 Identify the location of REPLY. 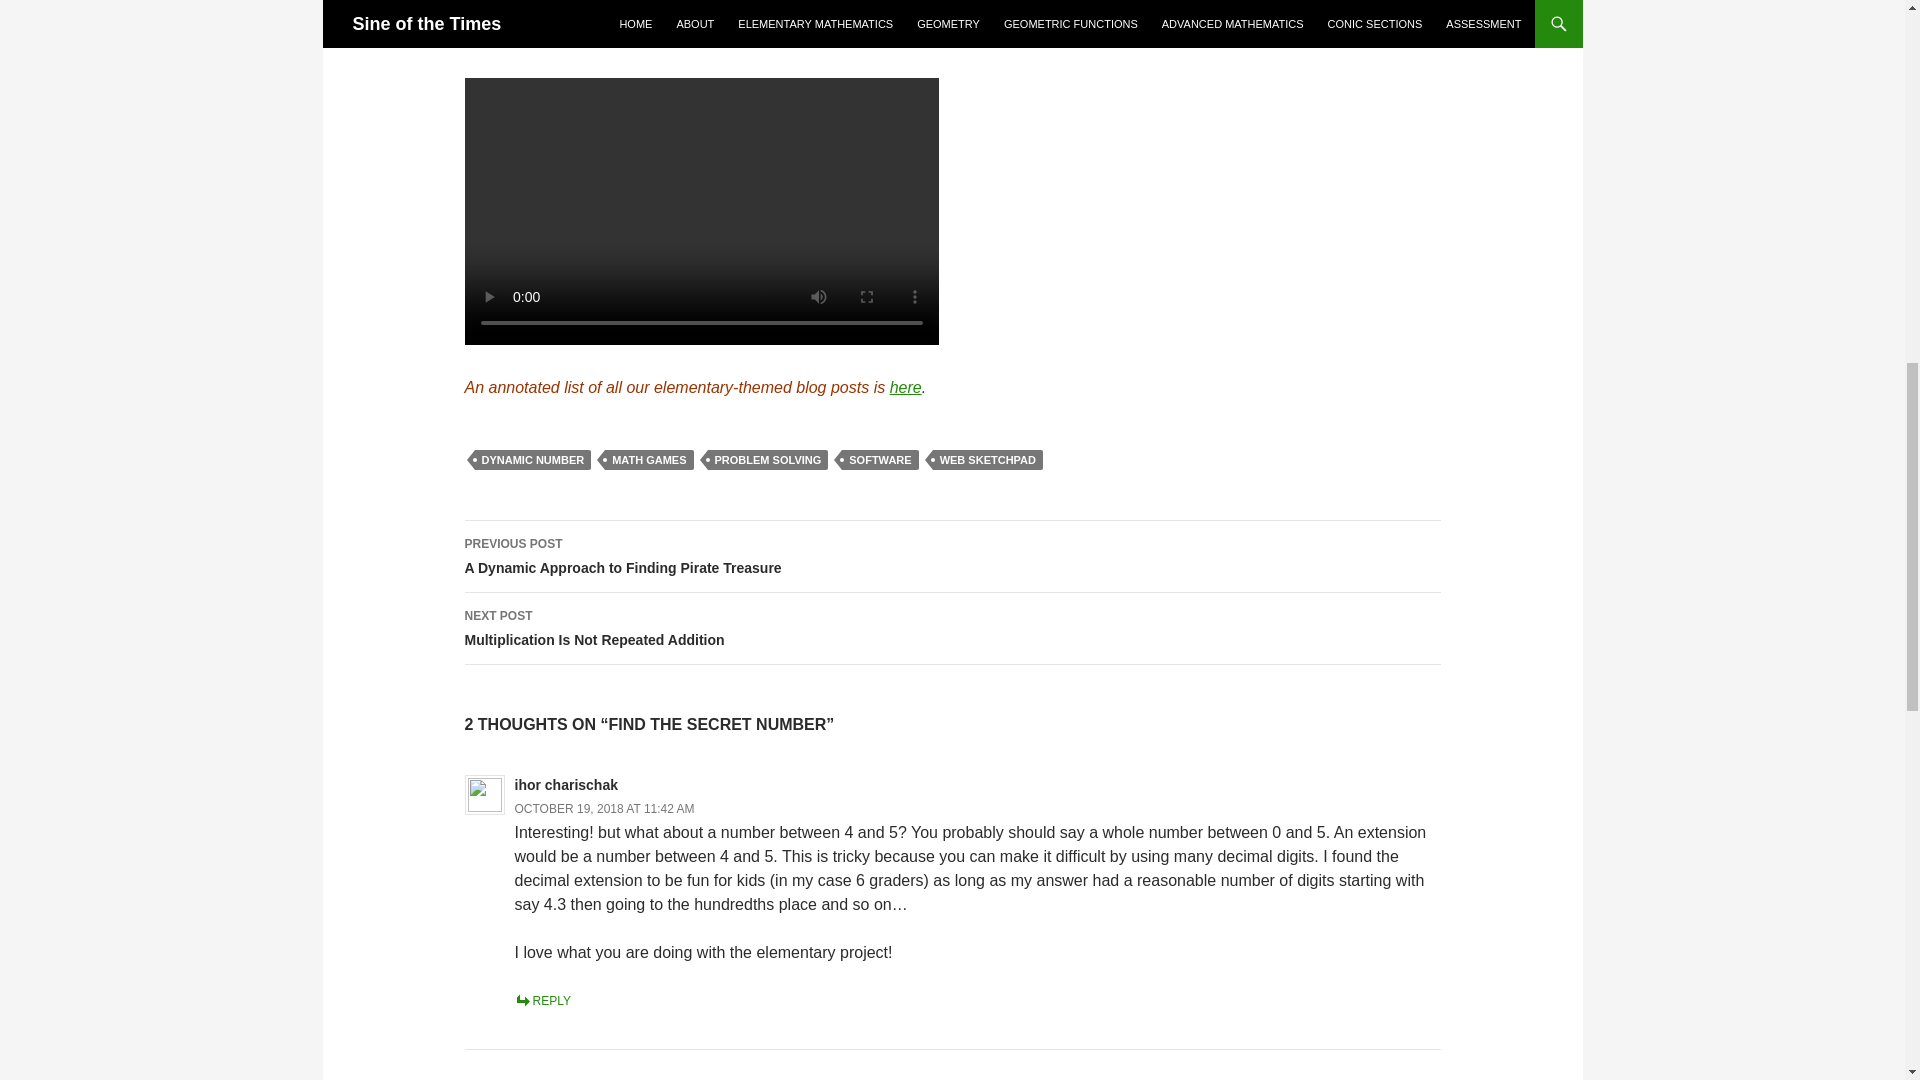
(952, 556).